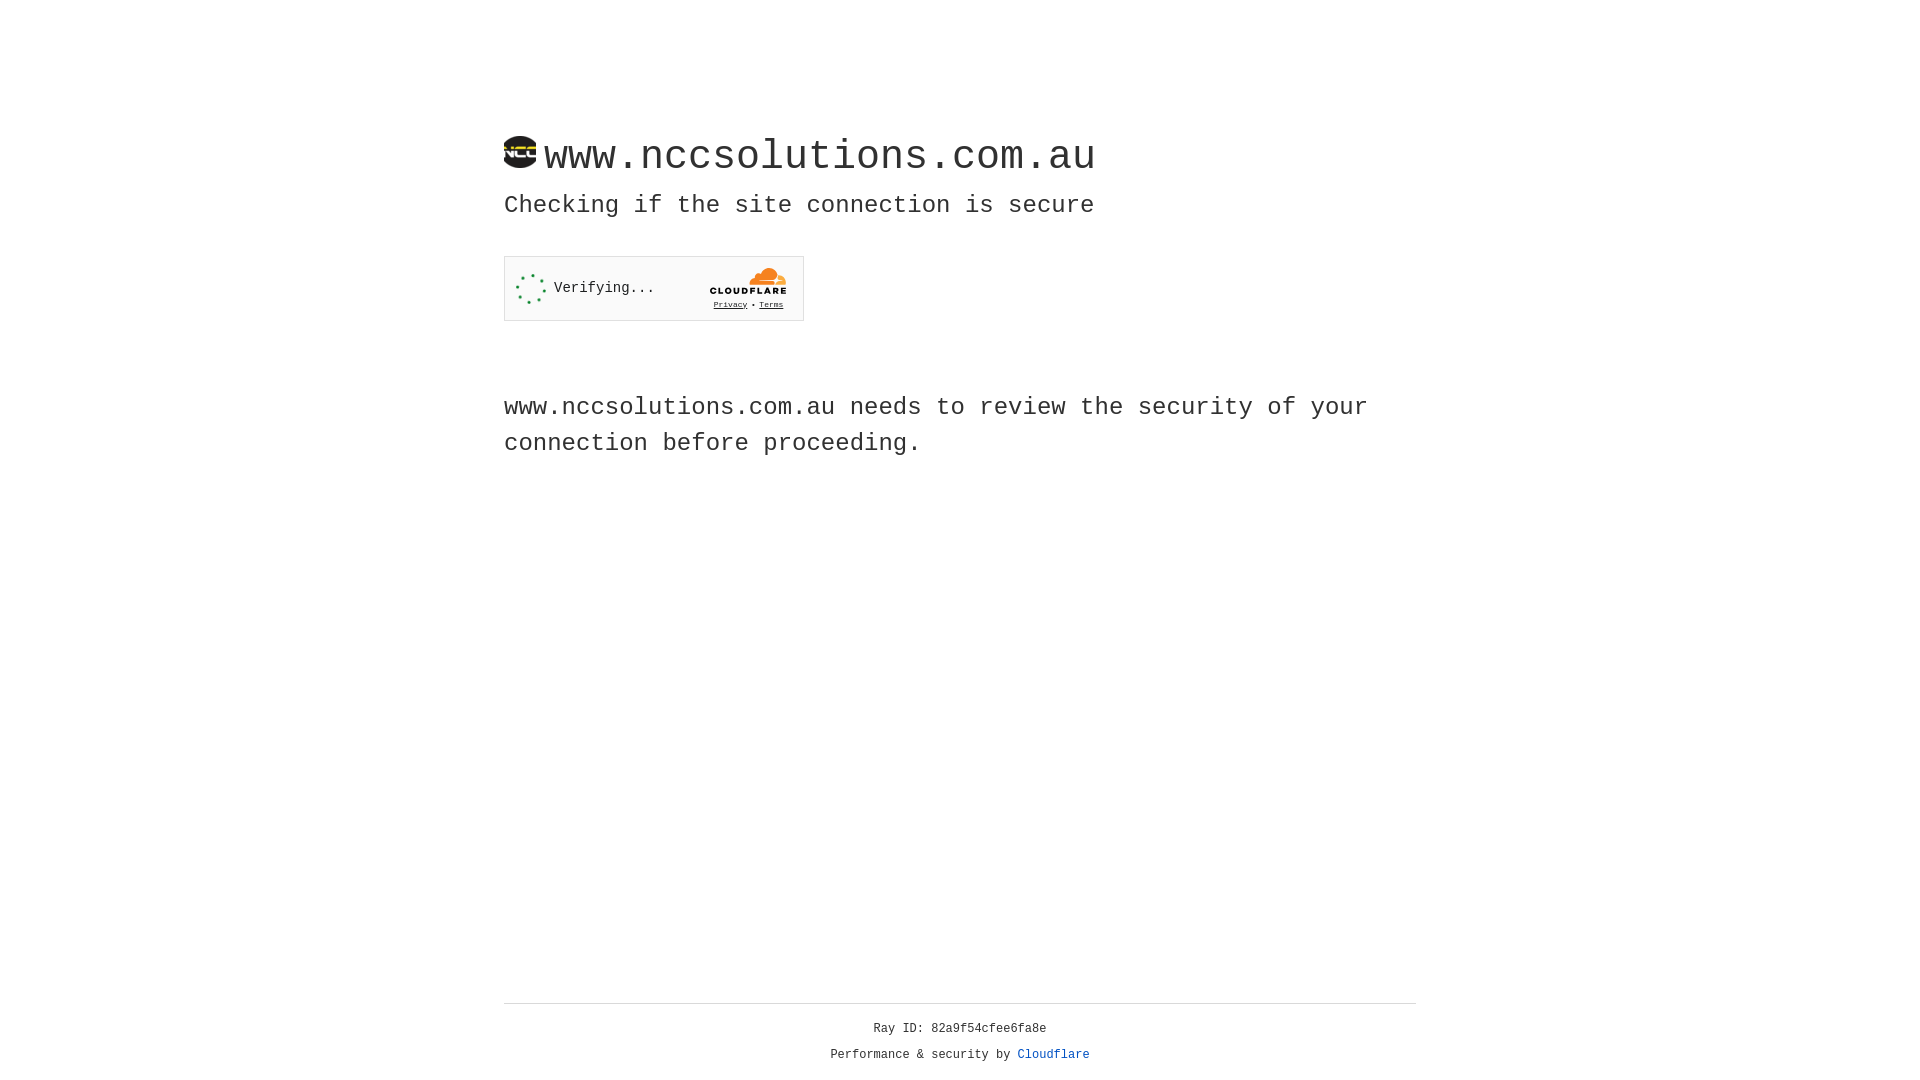 This screenshot has height=1080, width=1920. Describe the element at coordinates (1054, 1055) in the screenshot. I see `Cloudflare` at that location.